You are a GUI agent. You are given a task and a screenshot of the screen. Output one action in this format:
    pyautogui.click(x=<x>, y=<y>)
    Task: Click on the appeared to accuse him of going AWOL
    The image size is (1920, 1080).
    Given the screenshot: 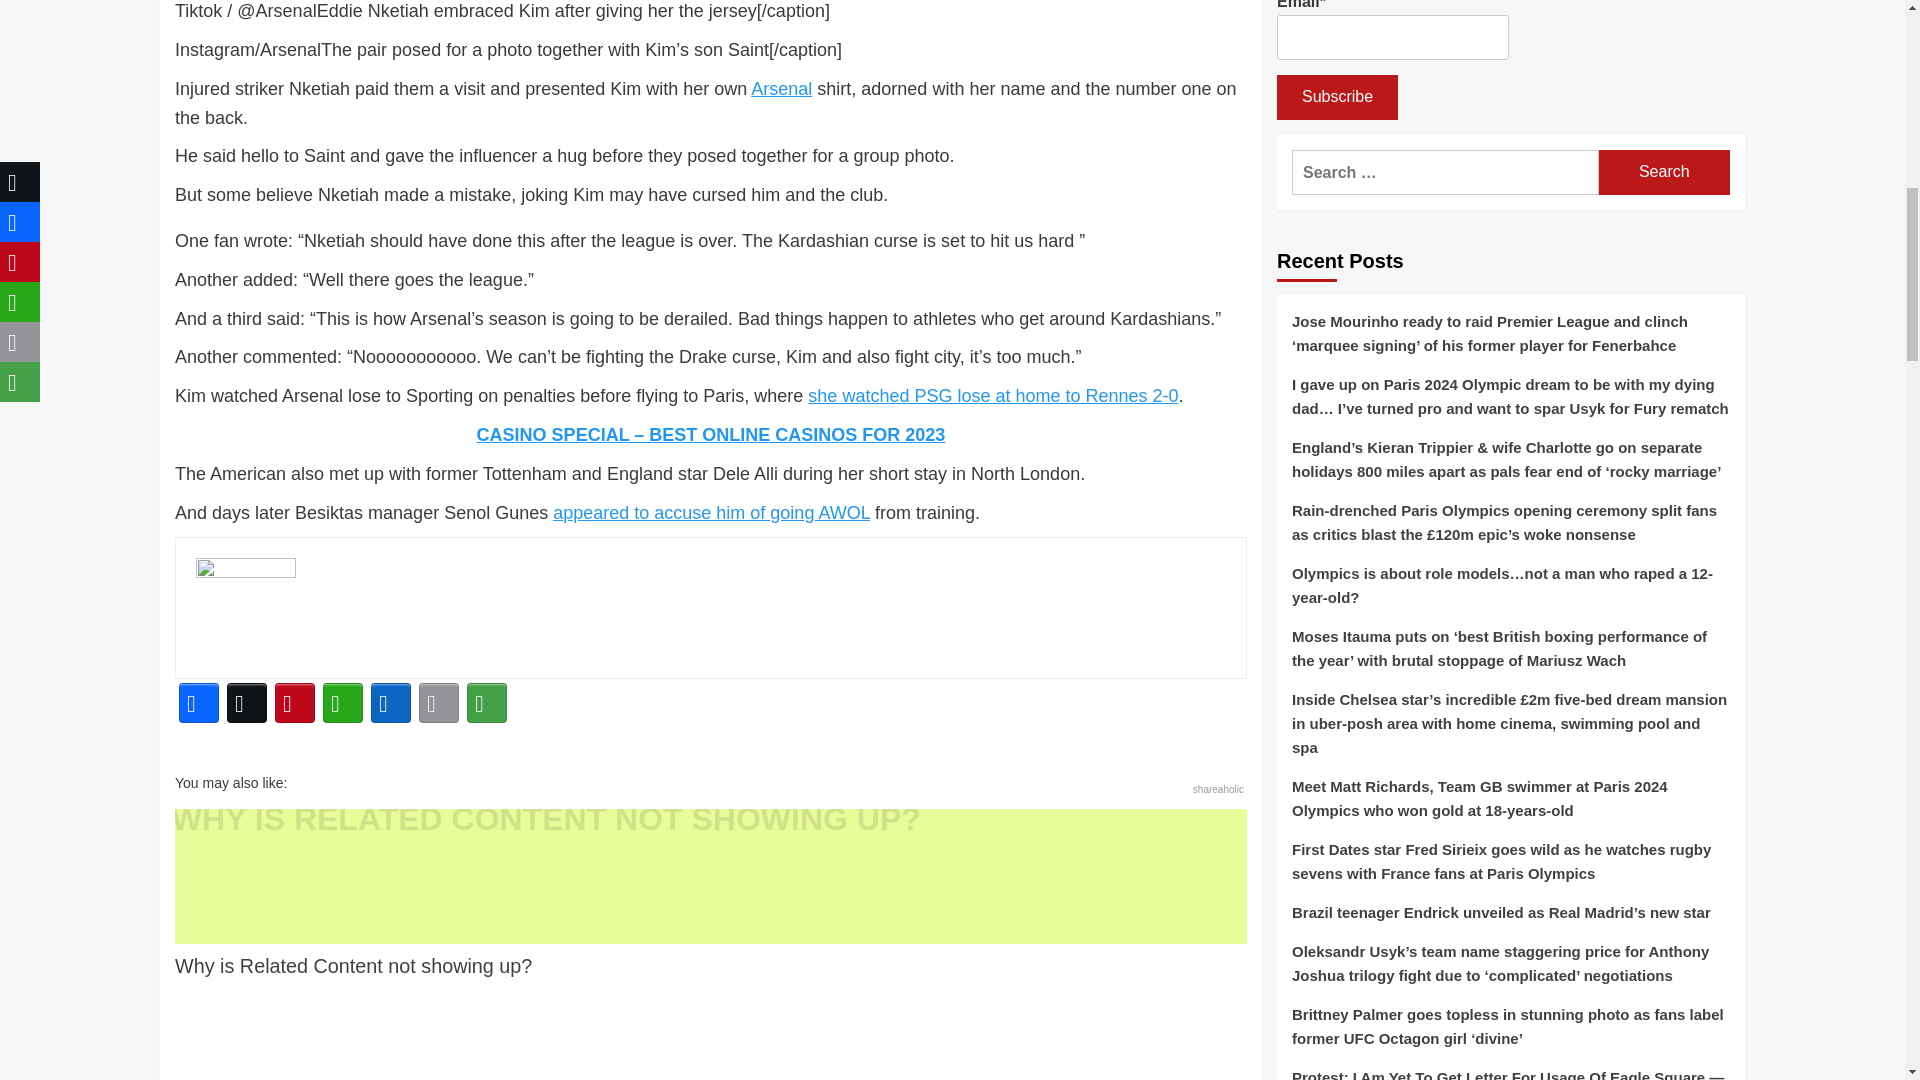 What is the action you would take?
    pyautogui.click(x=710, y=512)
    